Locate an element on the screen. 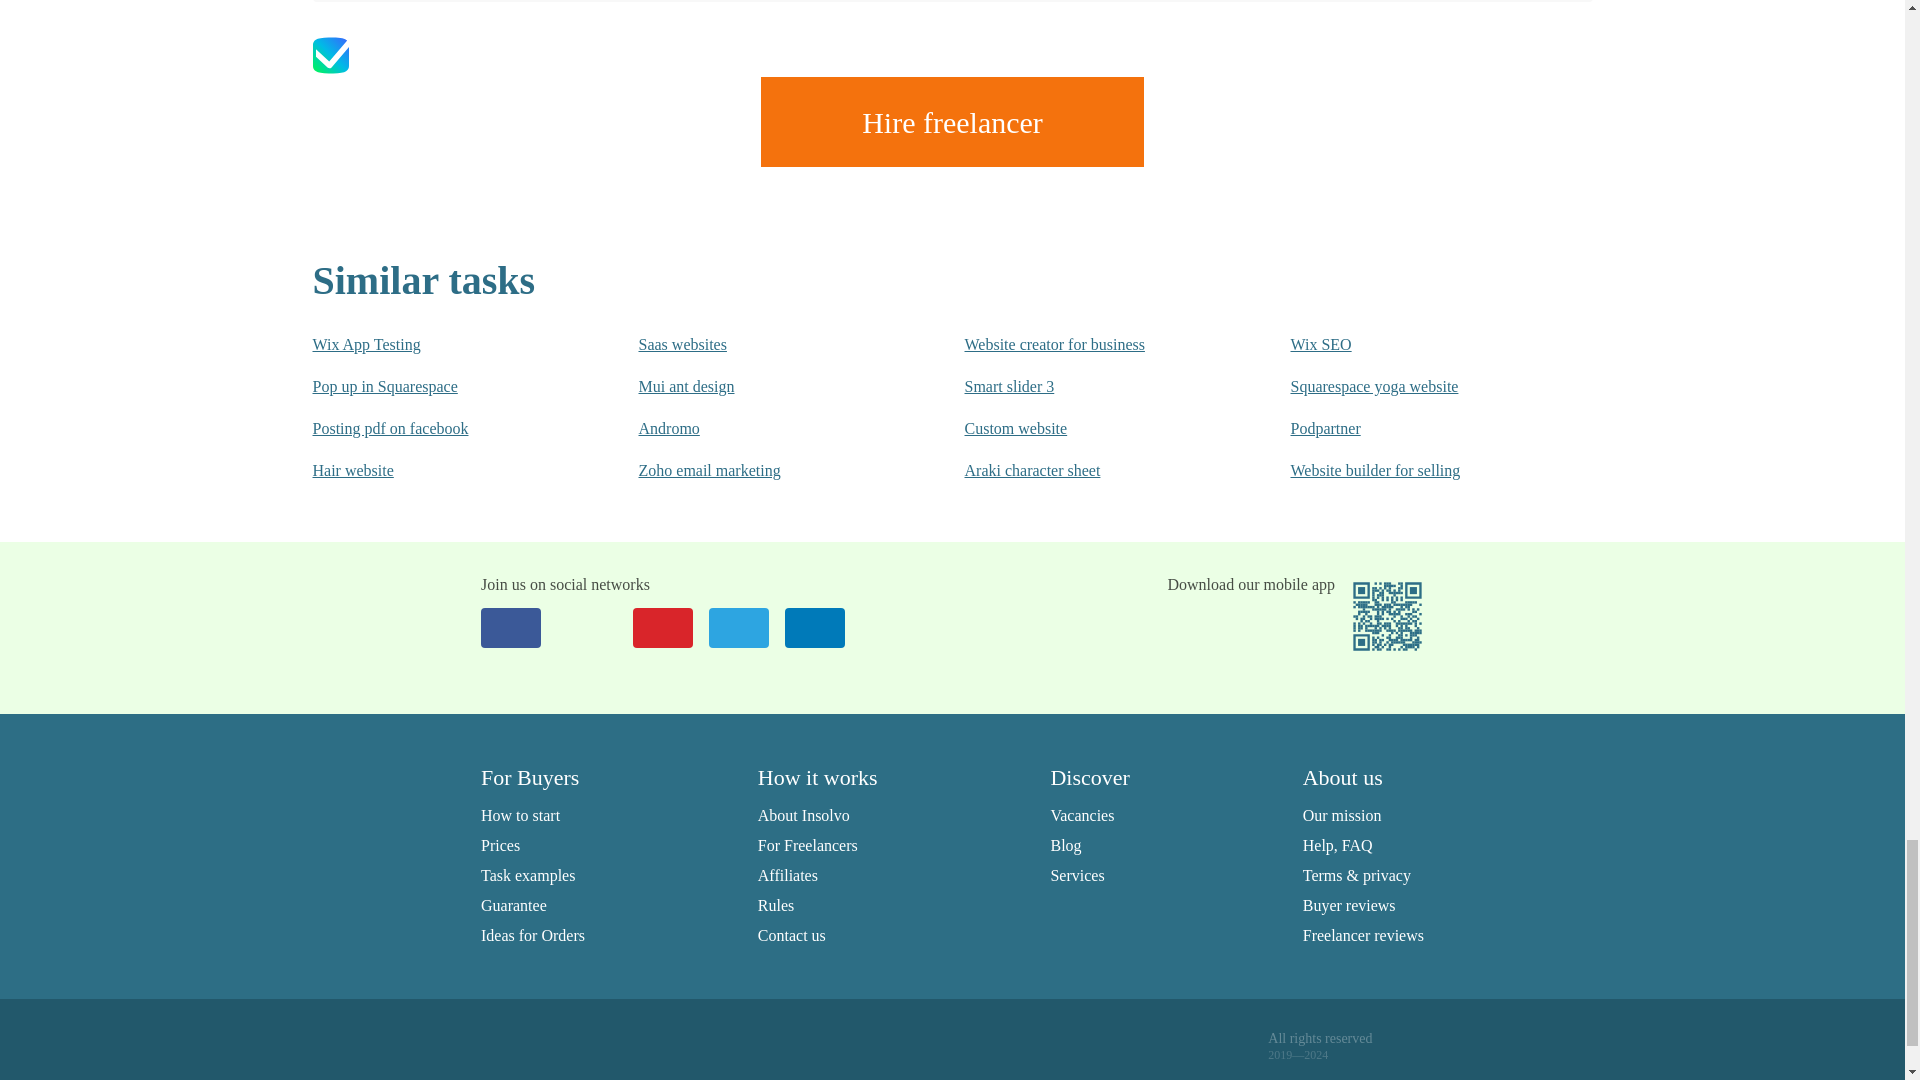  About Insolvo is located at coordinates (804, 815).